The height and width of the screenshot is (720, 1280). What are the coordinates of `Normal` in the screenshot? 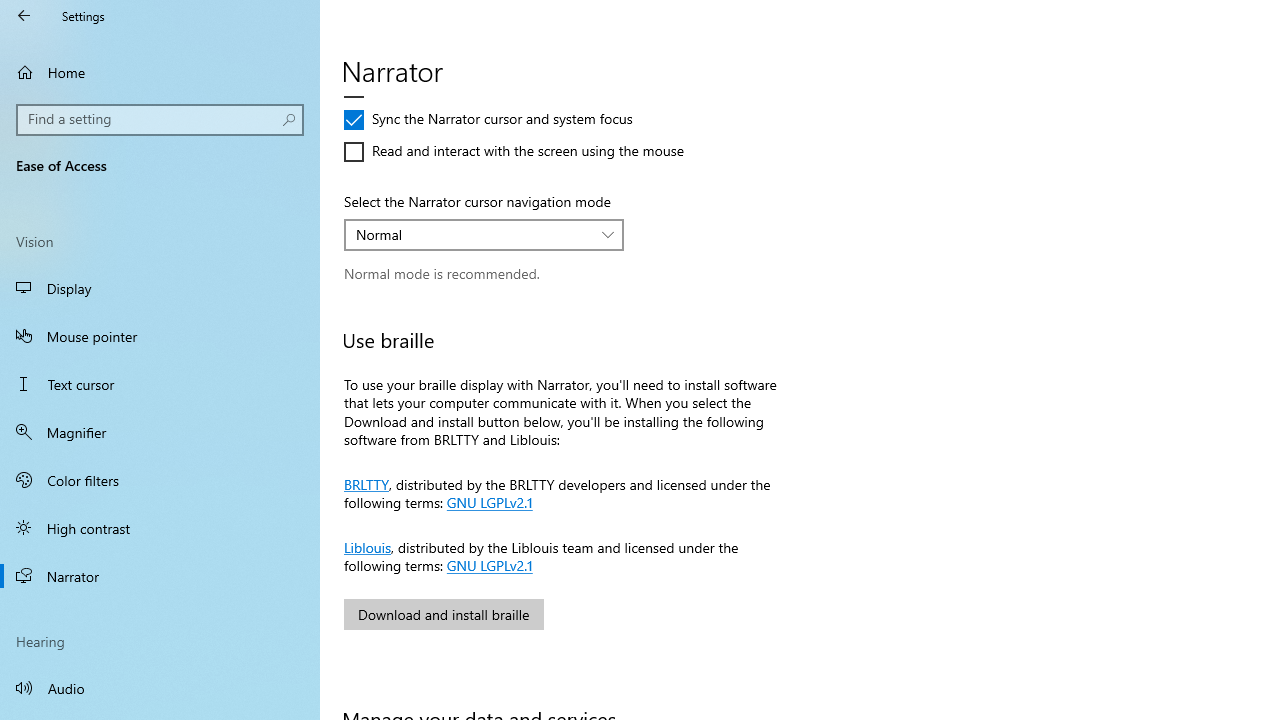 It's located at (473, 234).